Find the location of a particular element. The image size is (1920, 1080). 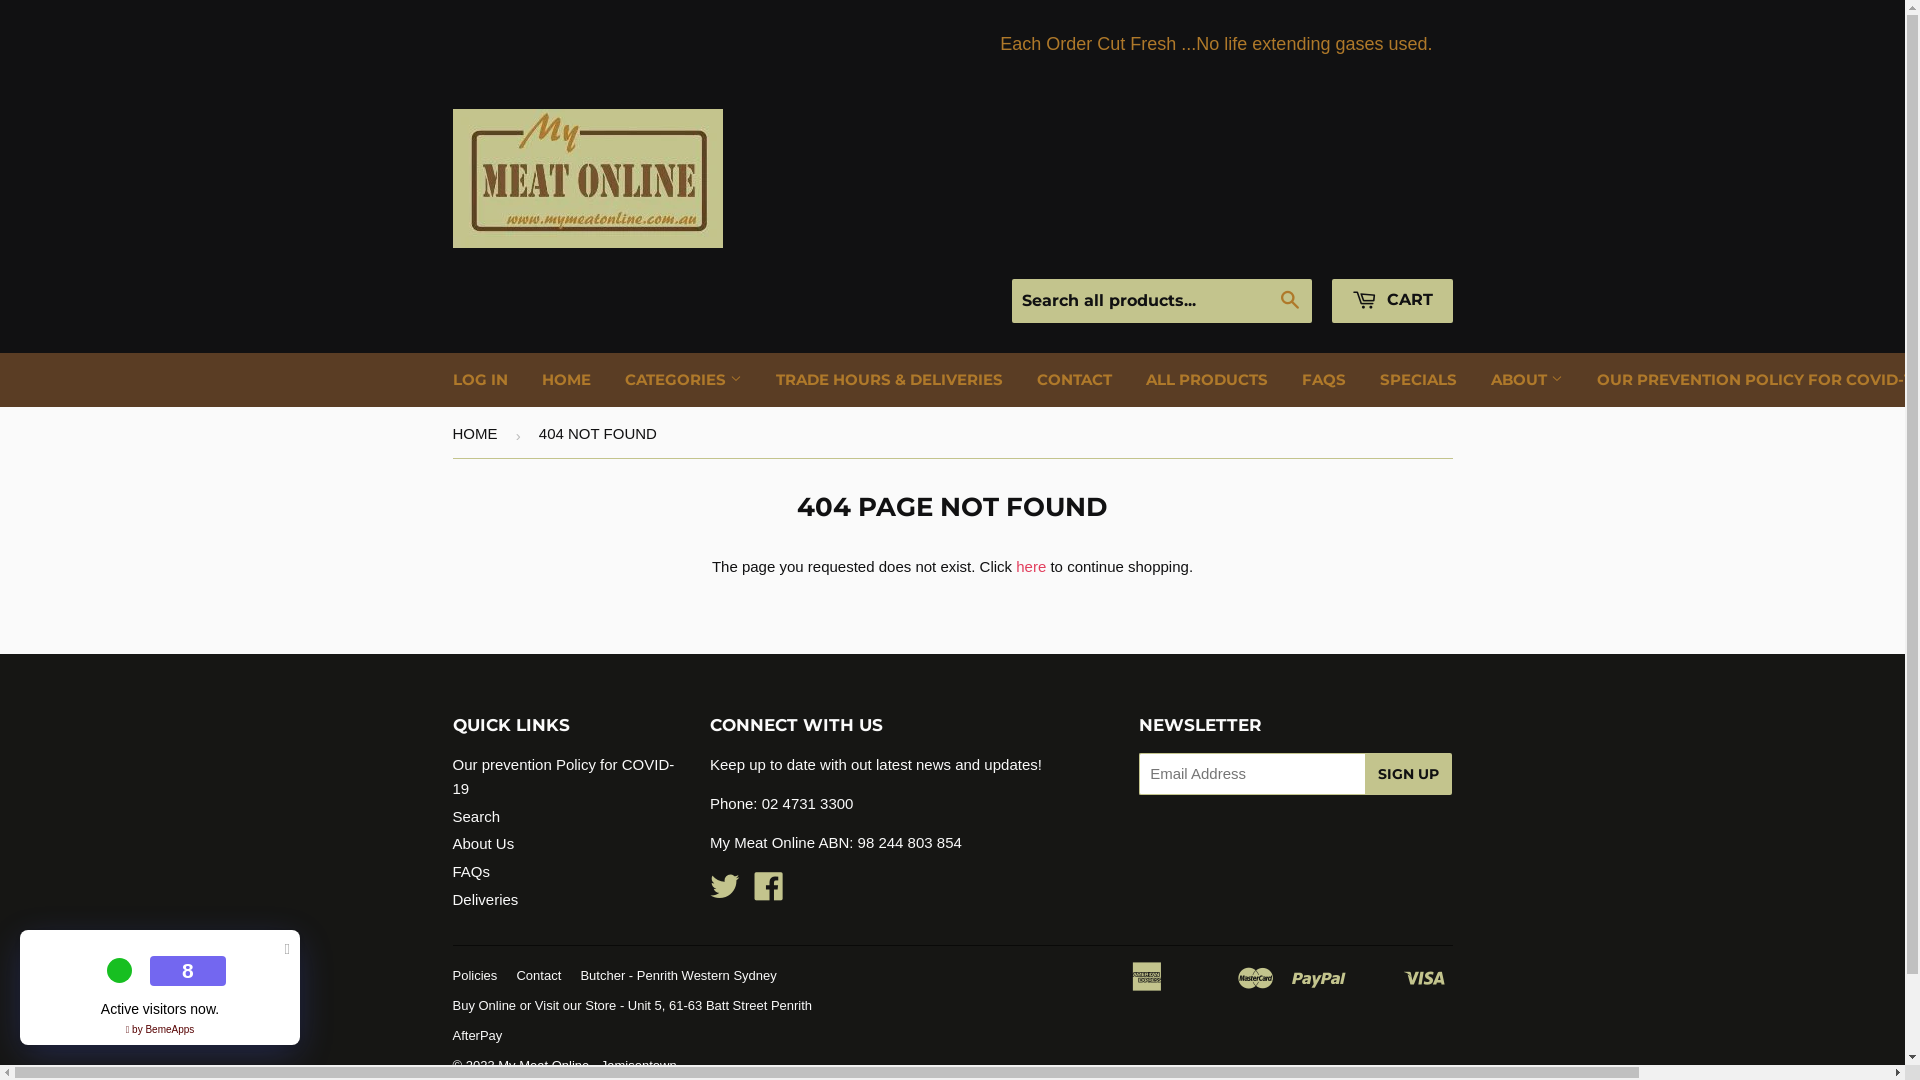

CONTACT is located at coordinates (1074, 380).